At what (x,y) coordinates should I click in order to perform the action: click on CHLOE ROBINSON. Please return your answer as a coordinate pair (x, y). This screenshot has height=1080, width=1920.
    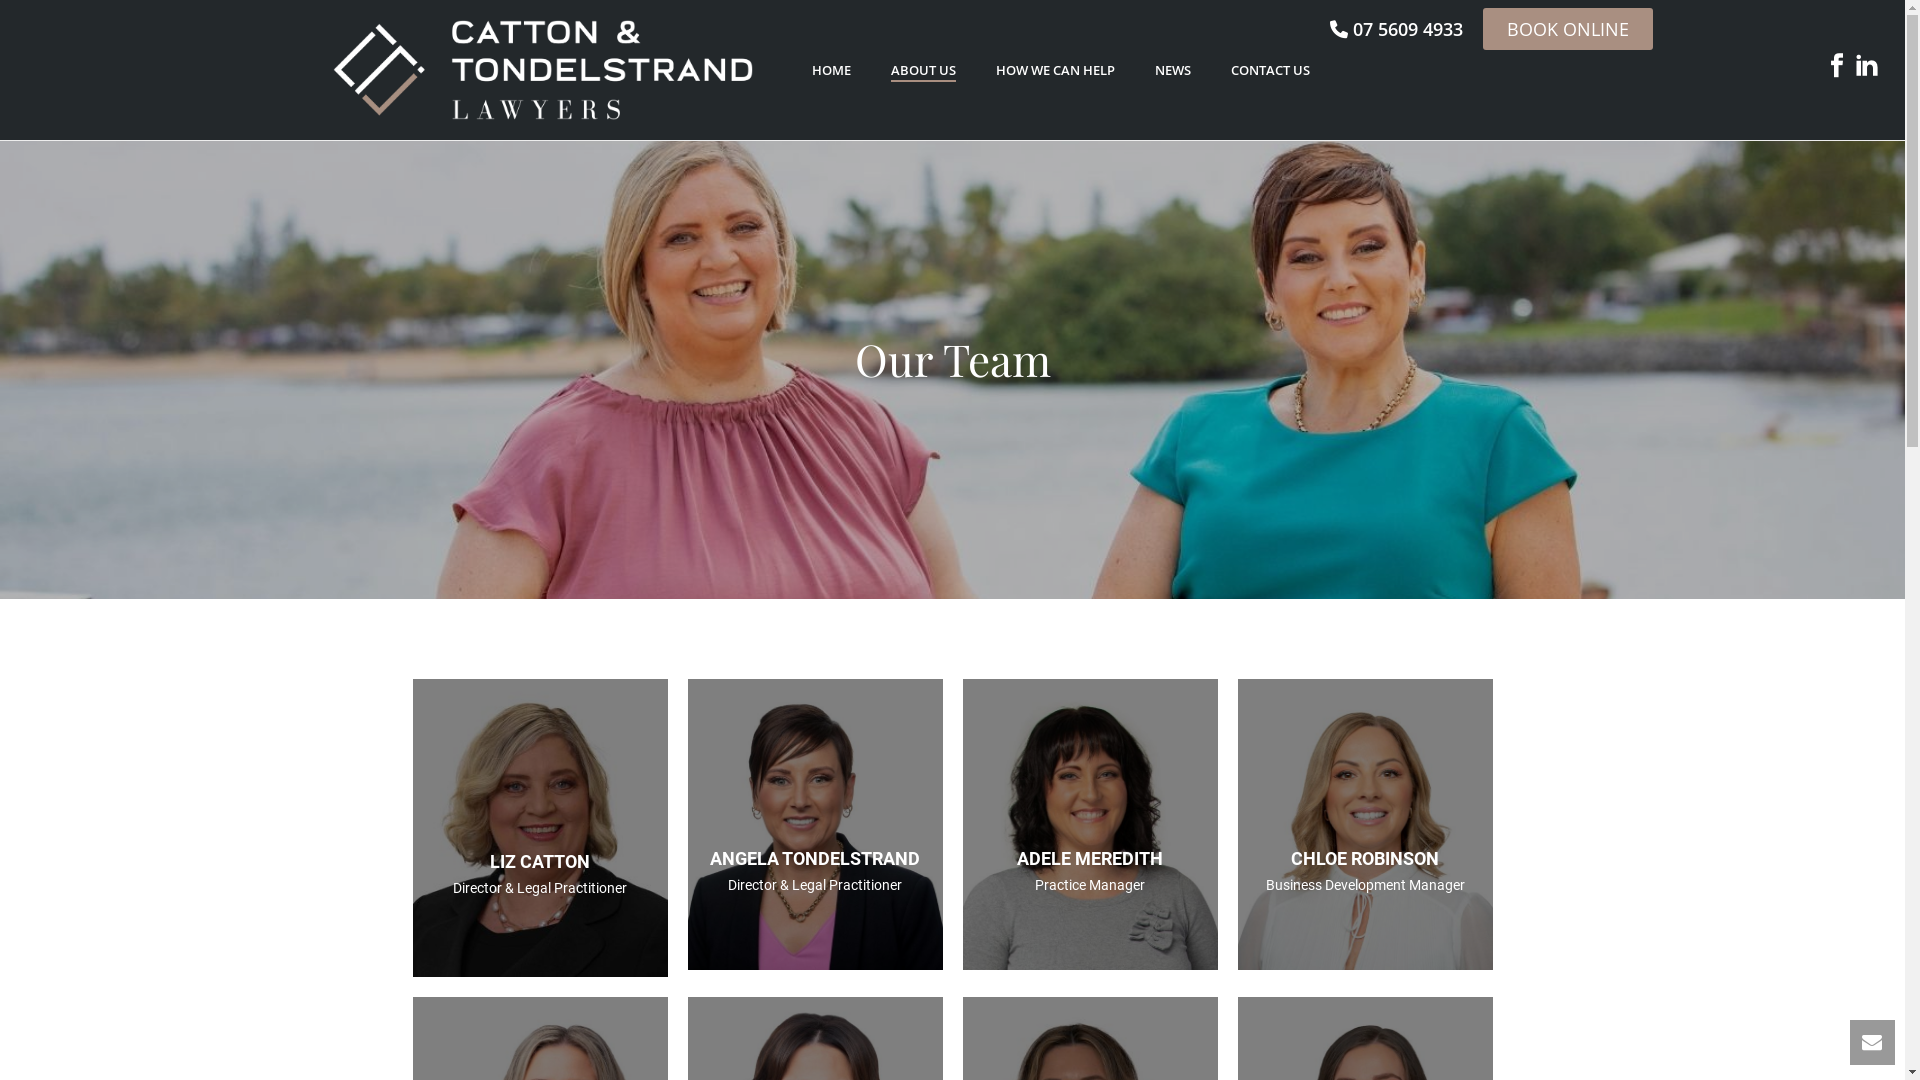
    Looking at the image, I should click on (1365, 858).